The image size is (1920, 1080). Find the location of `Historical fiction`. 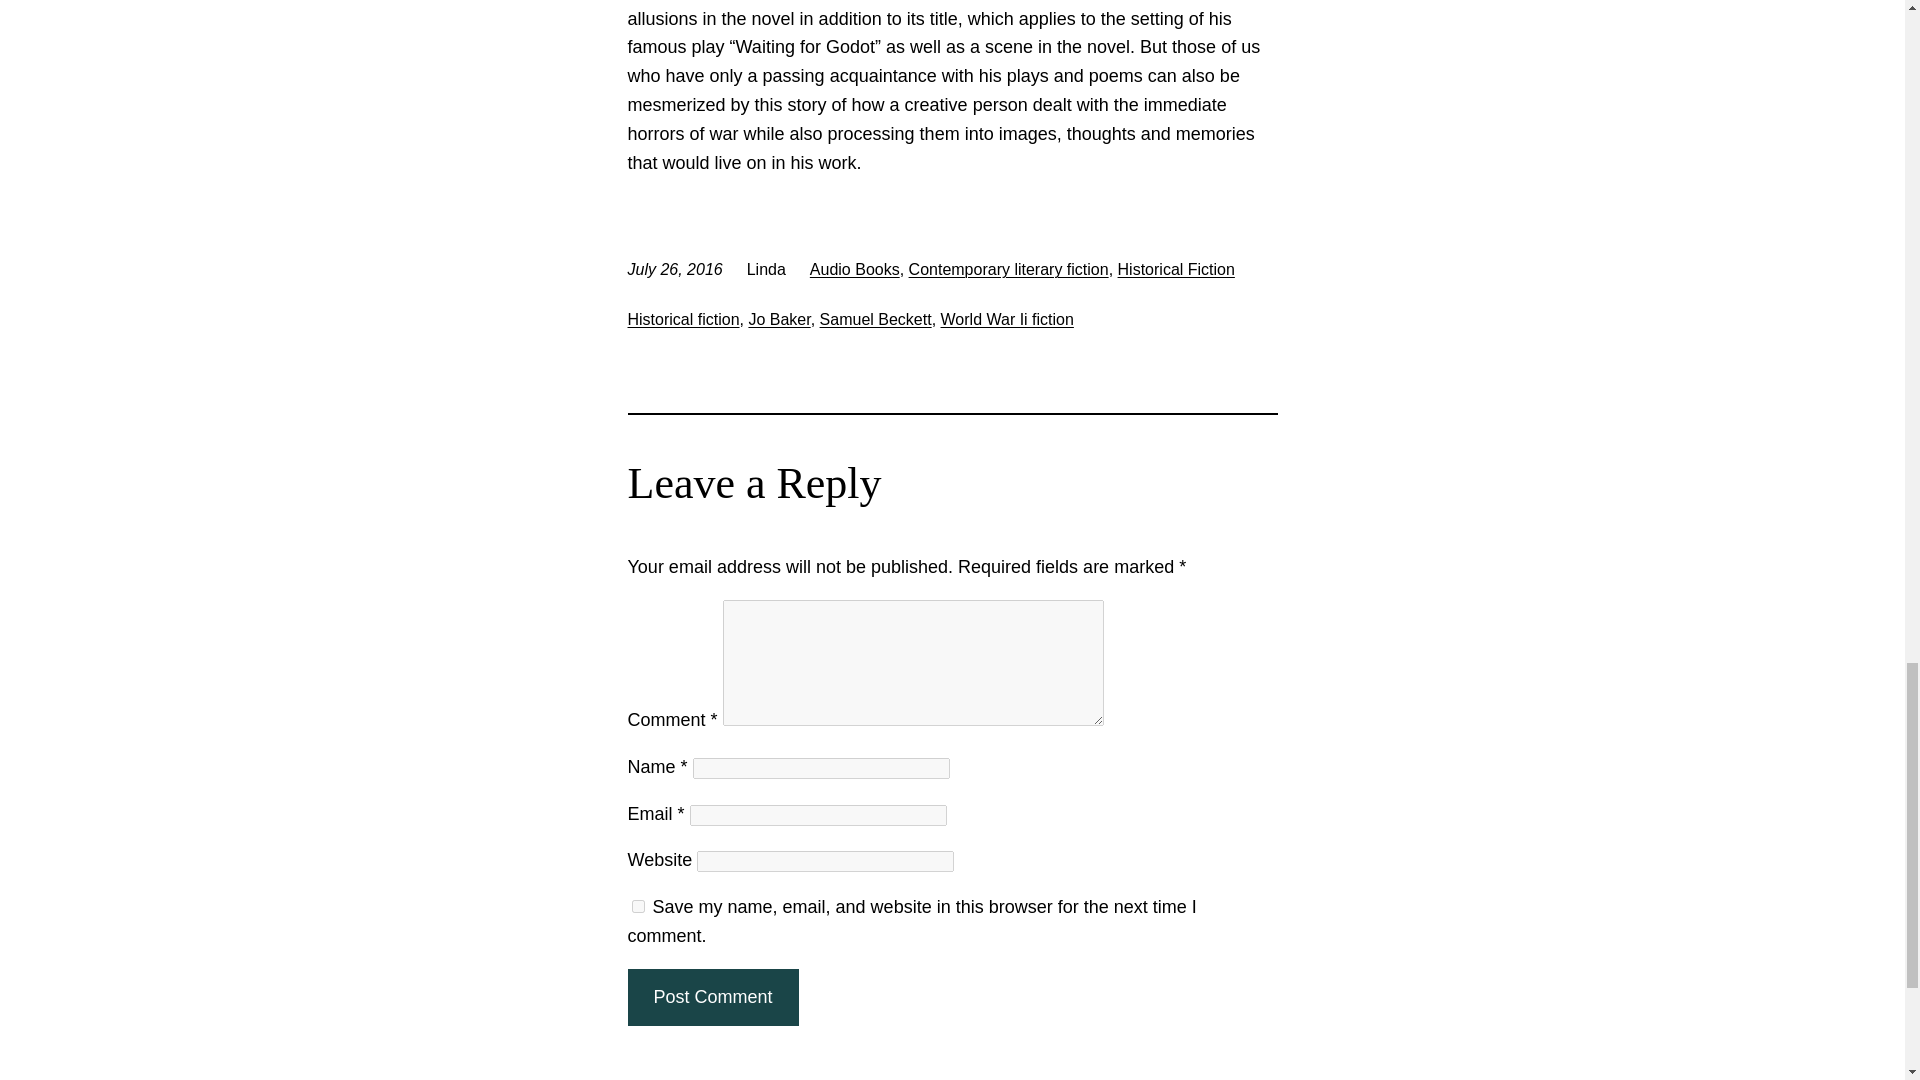

Historical fiction is located at coordinates (683, 320).